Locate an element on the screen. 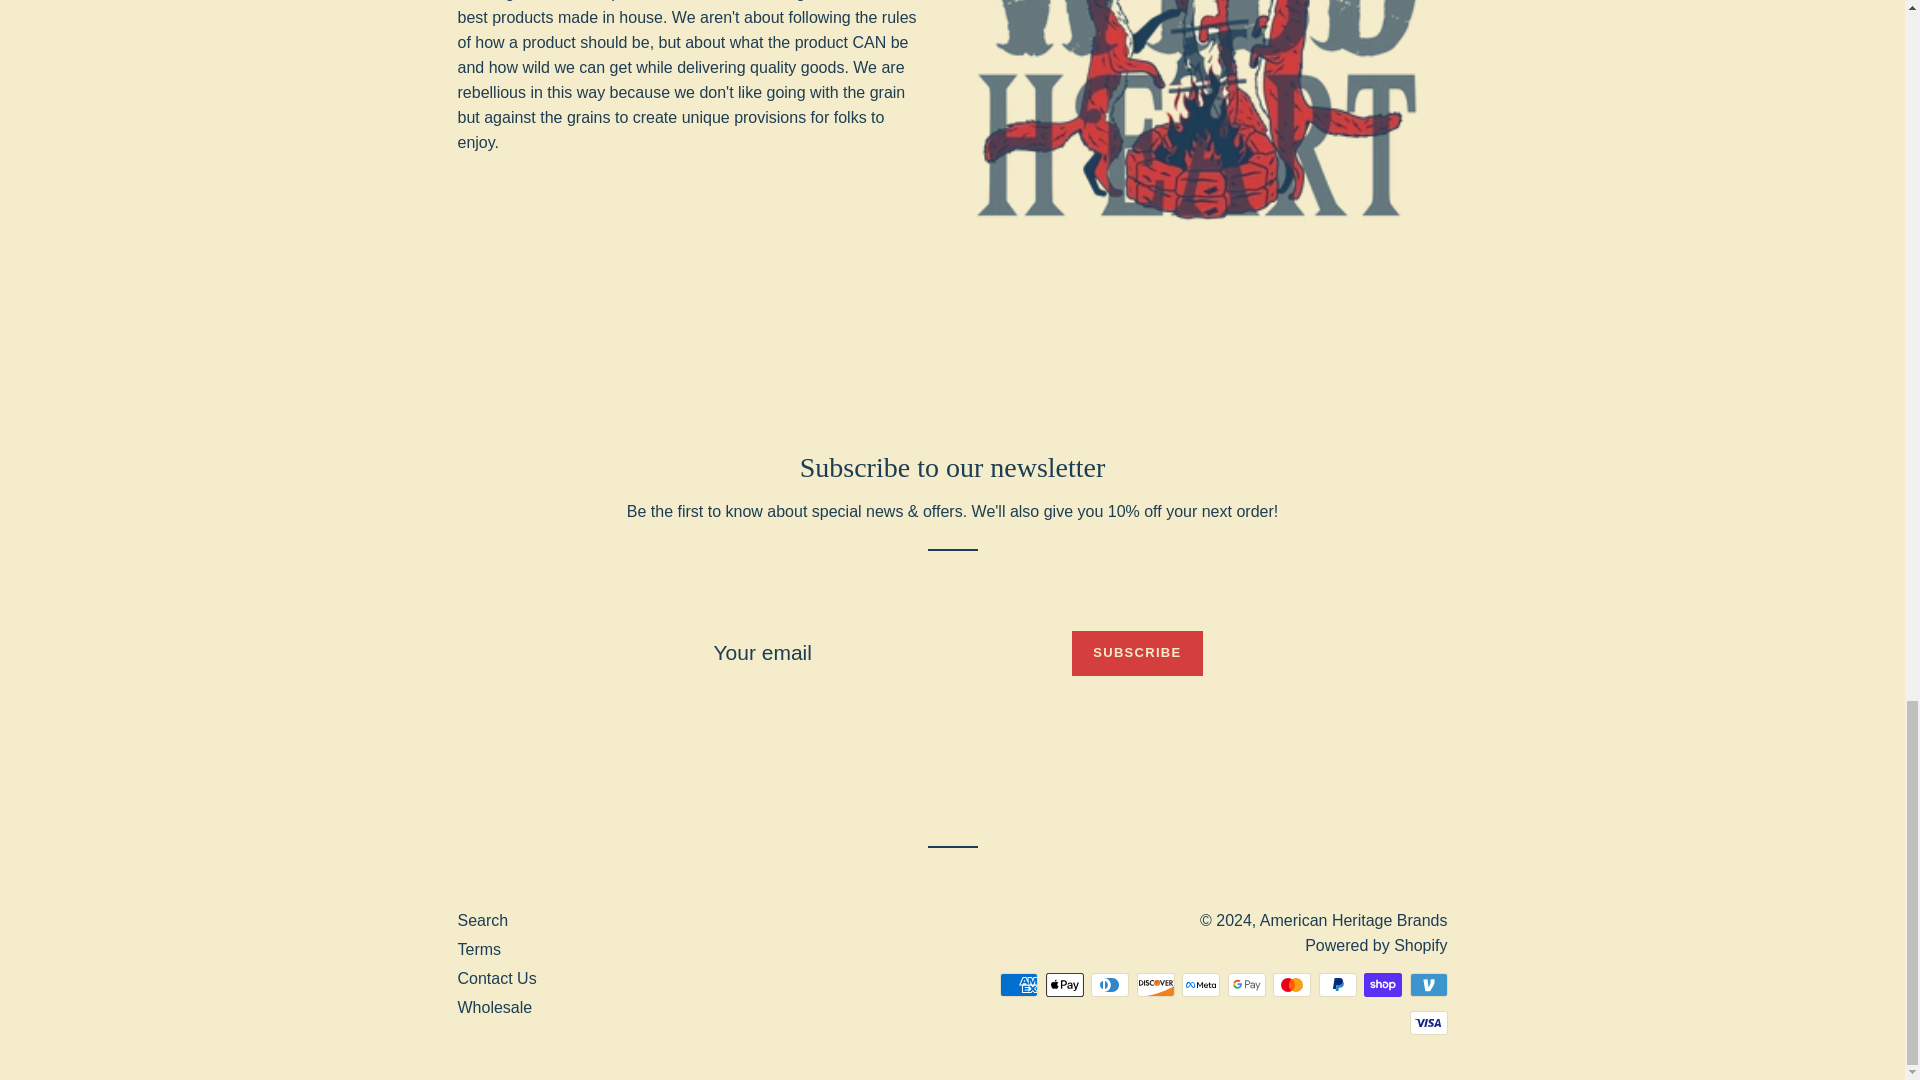  Meta Pay is located at coordinates (1200, 984).